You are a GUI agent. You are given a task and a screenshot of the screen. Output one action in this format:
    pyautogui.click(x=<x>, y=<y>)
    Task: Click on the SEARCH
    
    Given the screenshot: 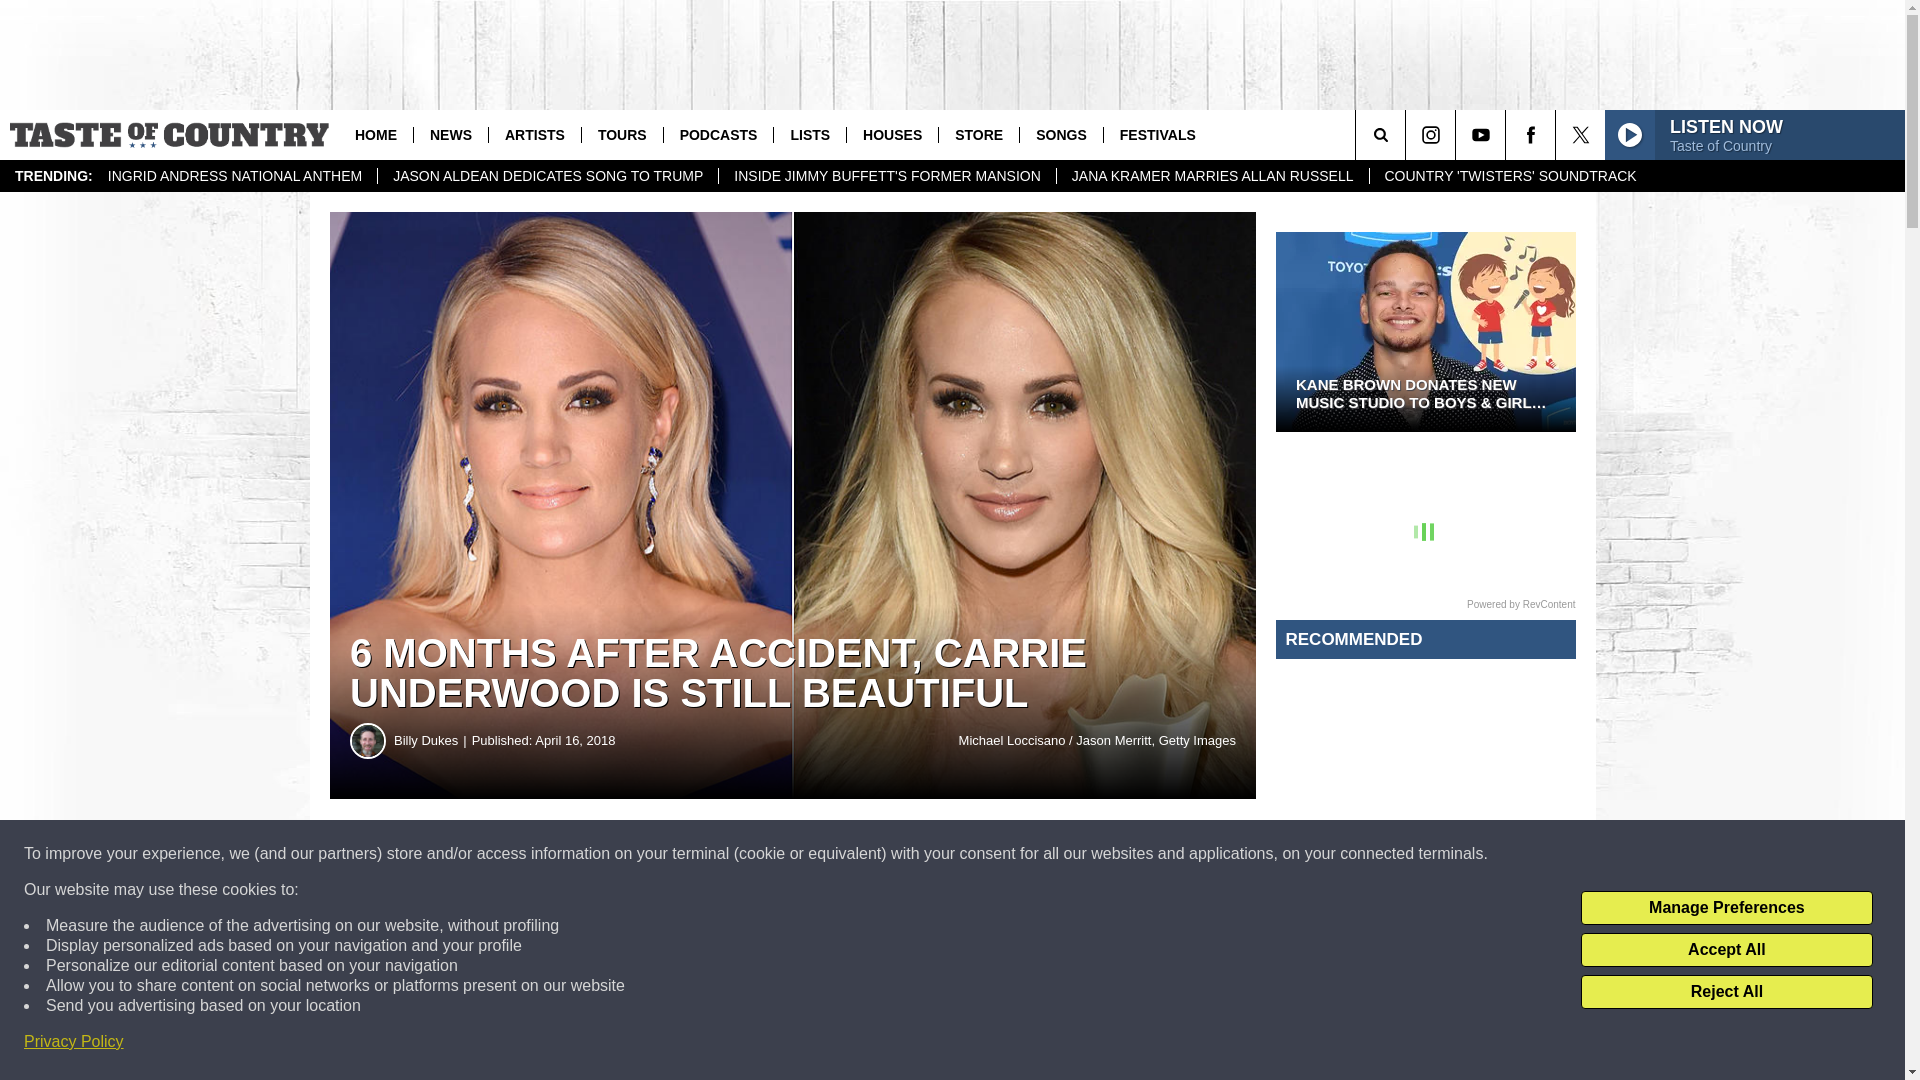 What is the action you would take?
    pyautogui.click(x=1408, y=134)
    